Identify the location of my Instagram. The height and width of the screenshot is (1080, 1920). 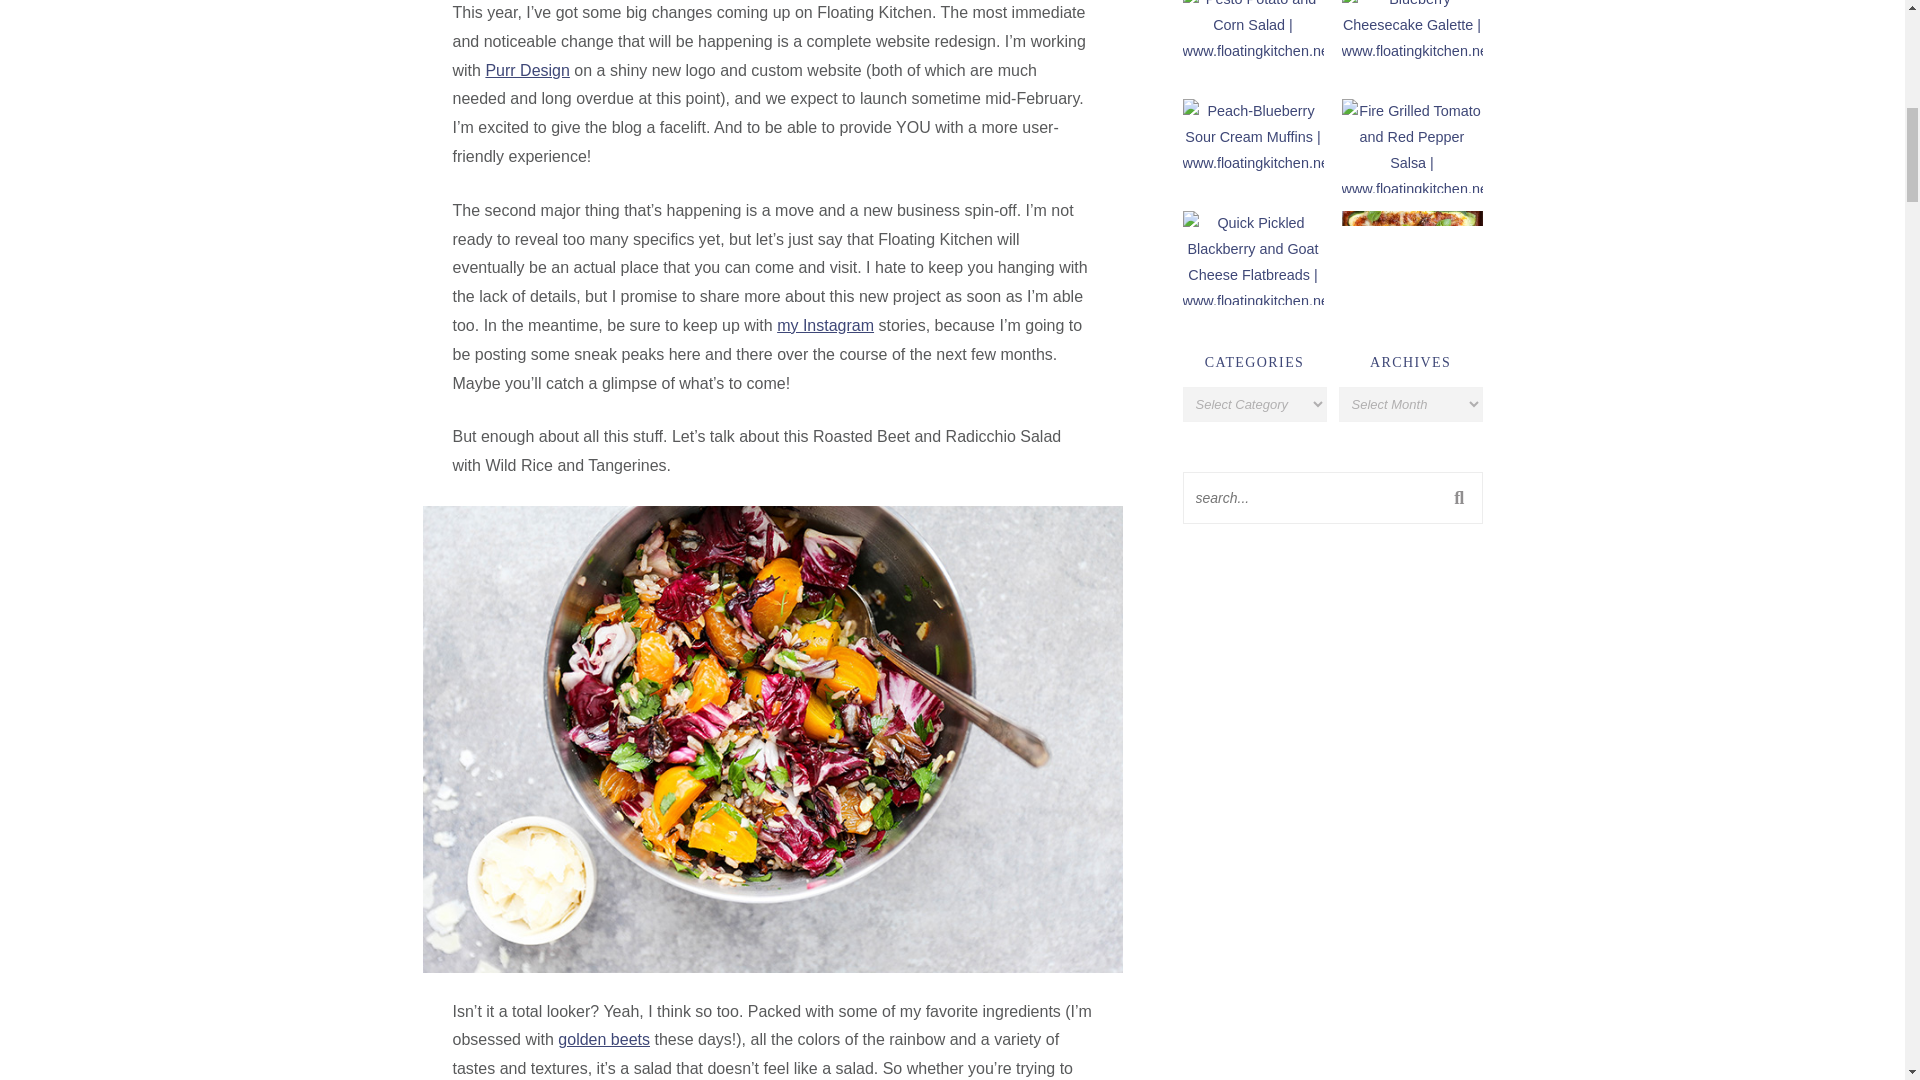
(825, 325).